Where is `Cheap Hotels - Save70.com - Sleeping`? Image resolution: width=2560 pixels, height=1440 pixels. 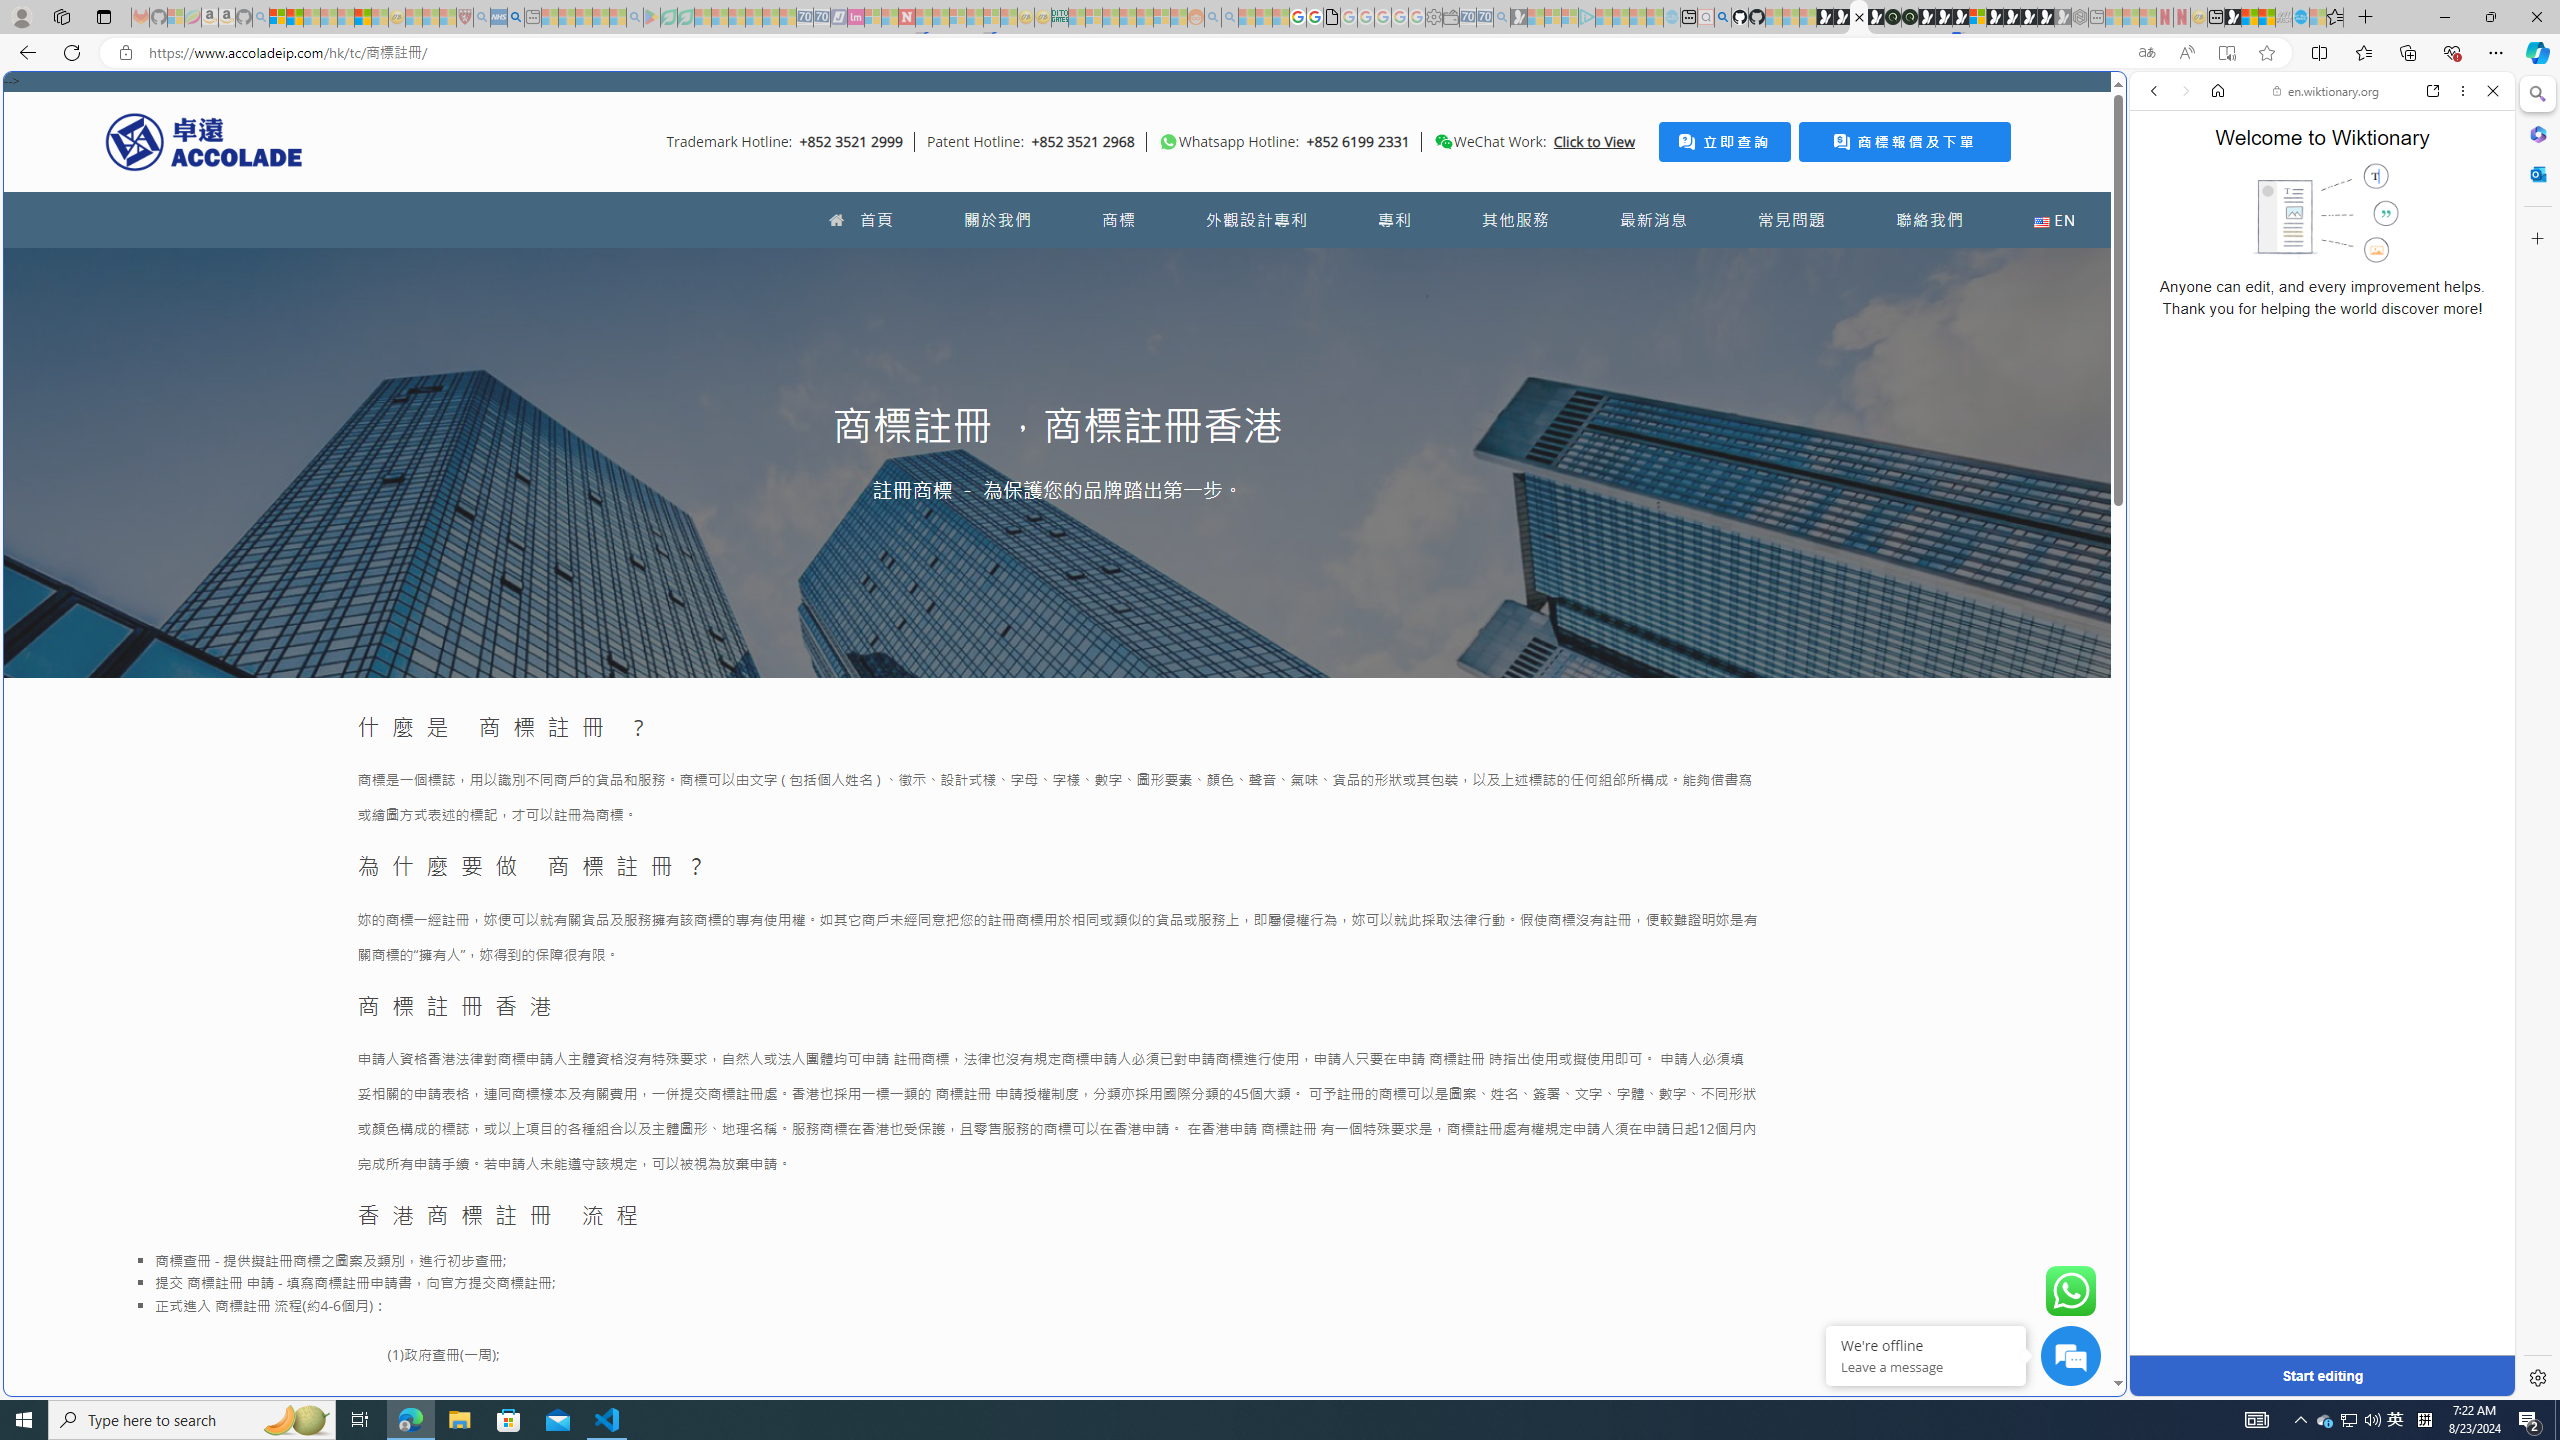 Cheap Hotels - Save70.com - Sleeping is located at coordinates (821, 17).